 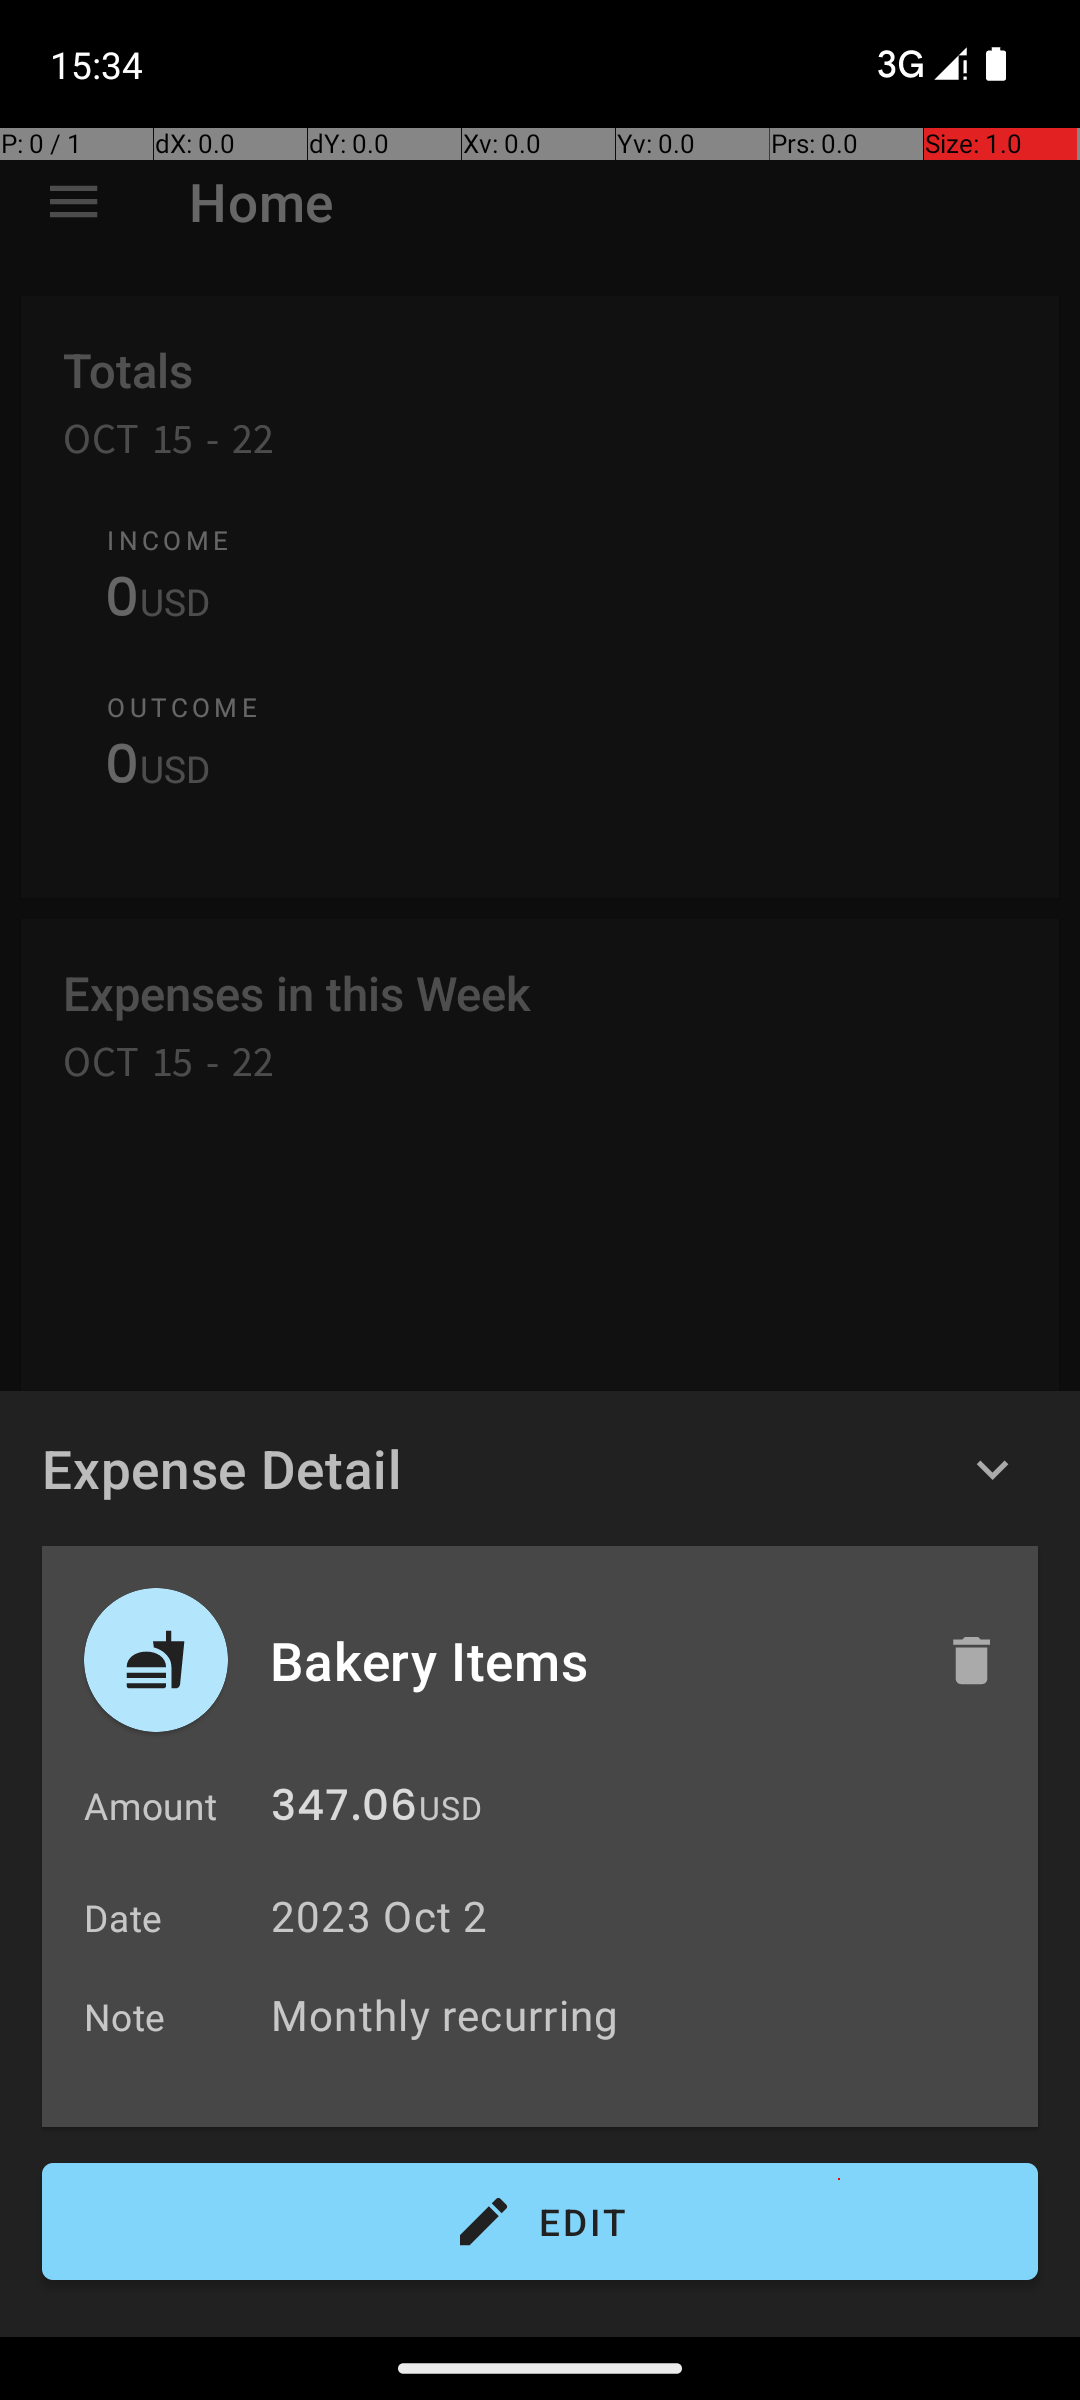 I want to click on 2023 Oct 2, so click(x=380, y=1916).